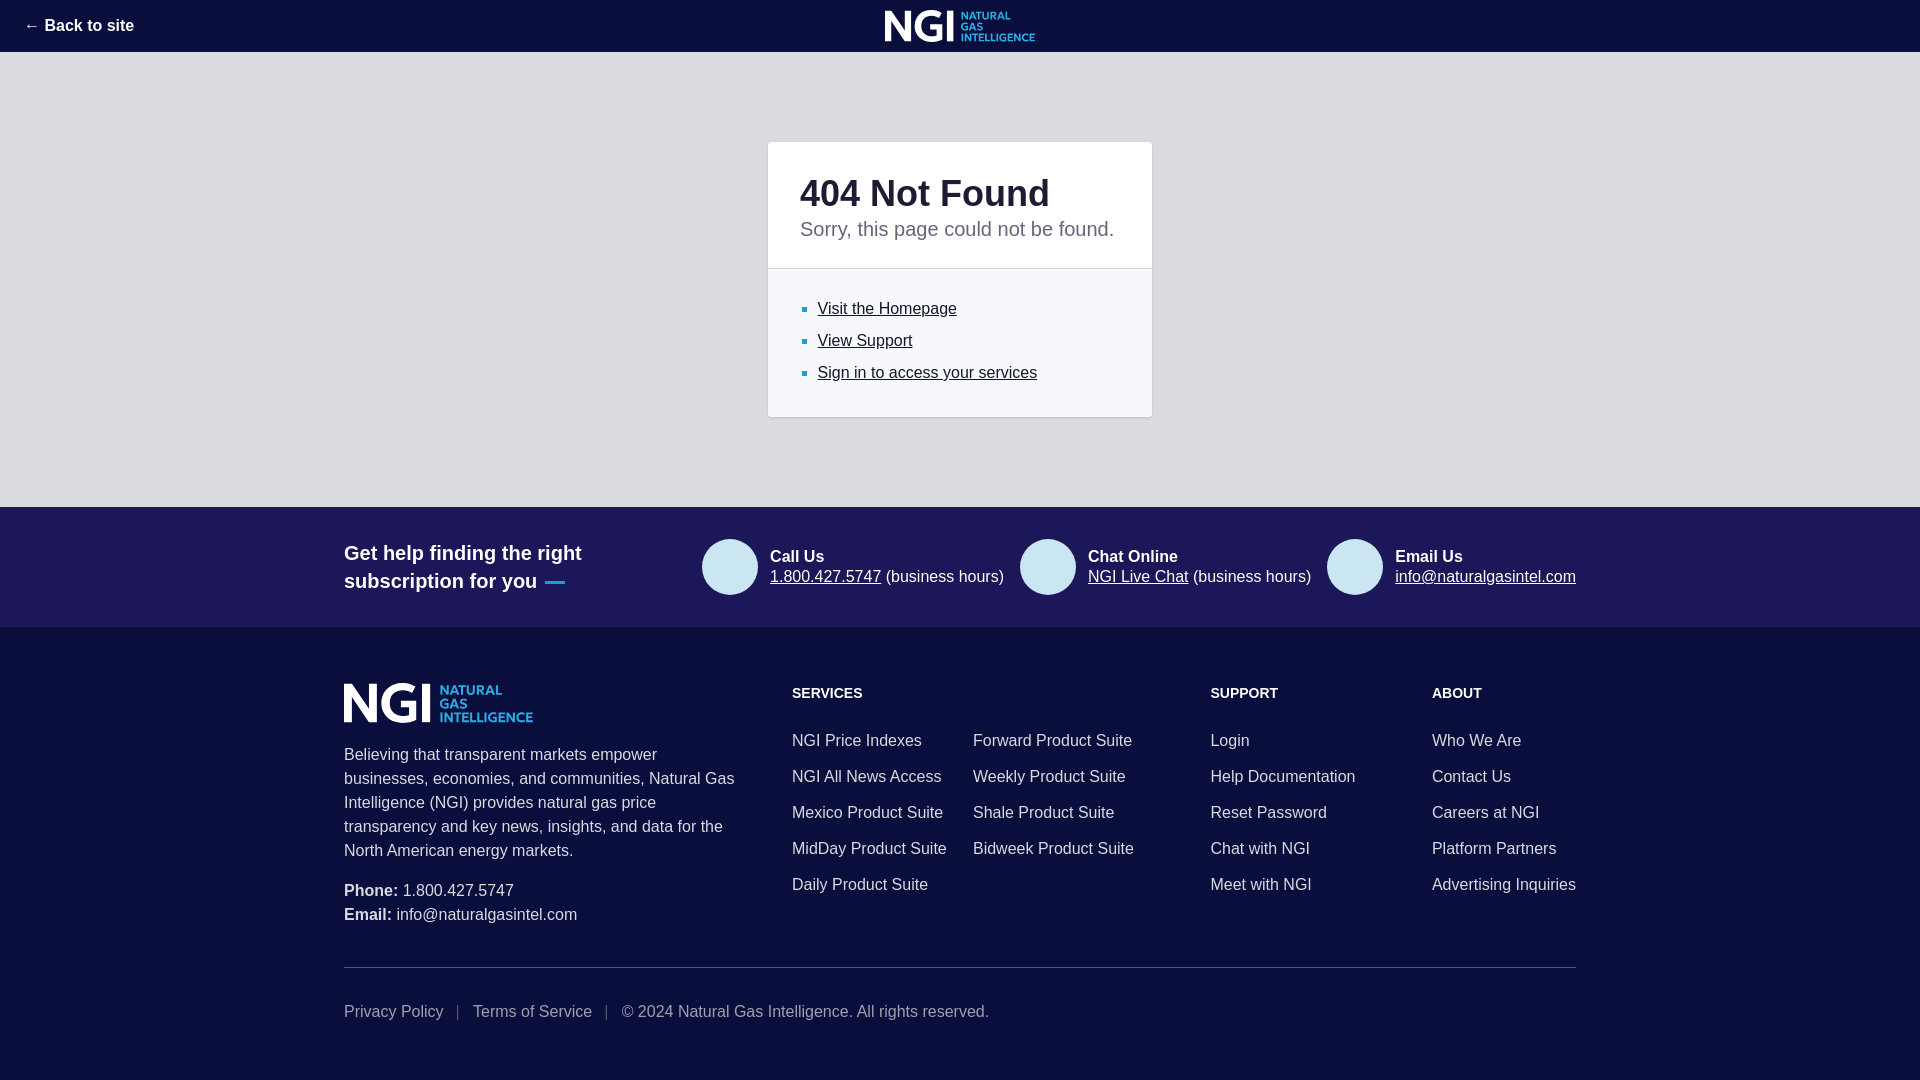 This screenshot has height=1080, width=1920. Describe the element at coordinates (1054, 740) in the screenshot. I see `Forward Product Suite` at that location.